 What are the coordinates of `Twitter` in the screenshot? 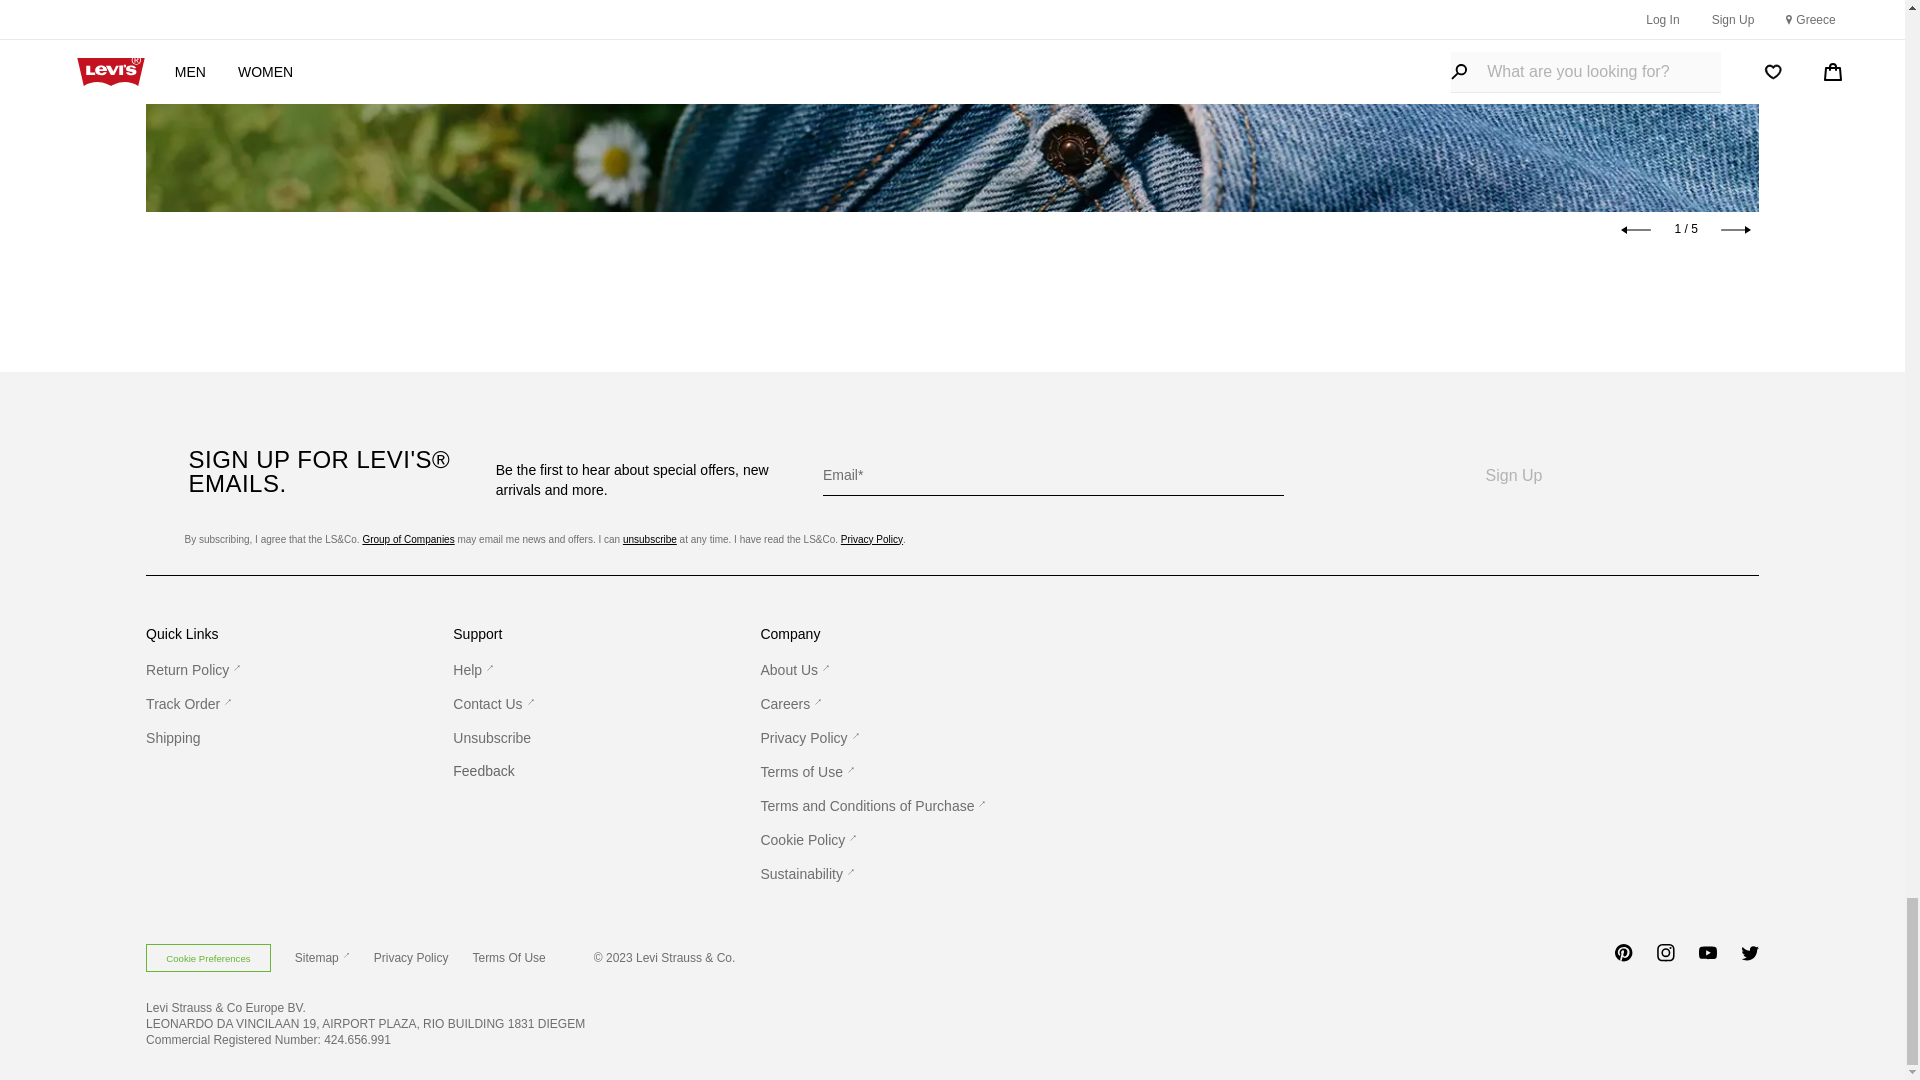 It's located at (1750, 960).